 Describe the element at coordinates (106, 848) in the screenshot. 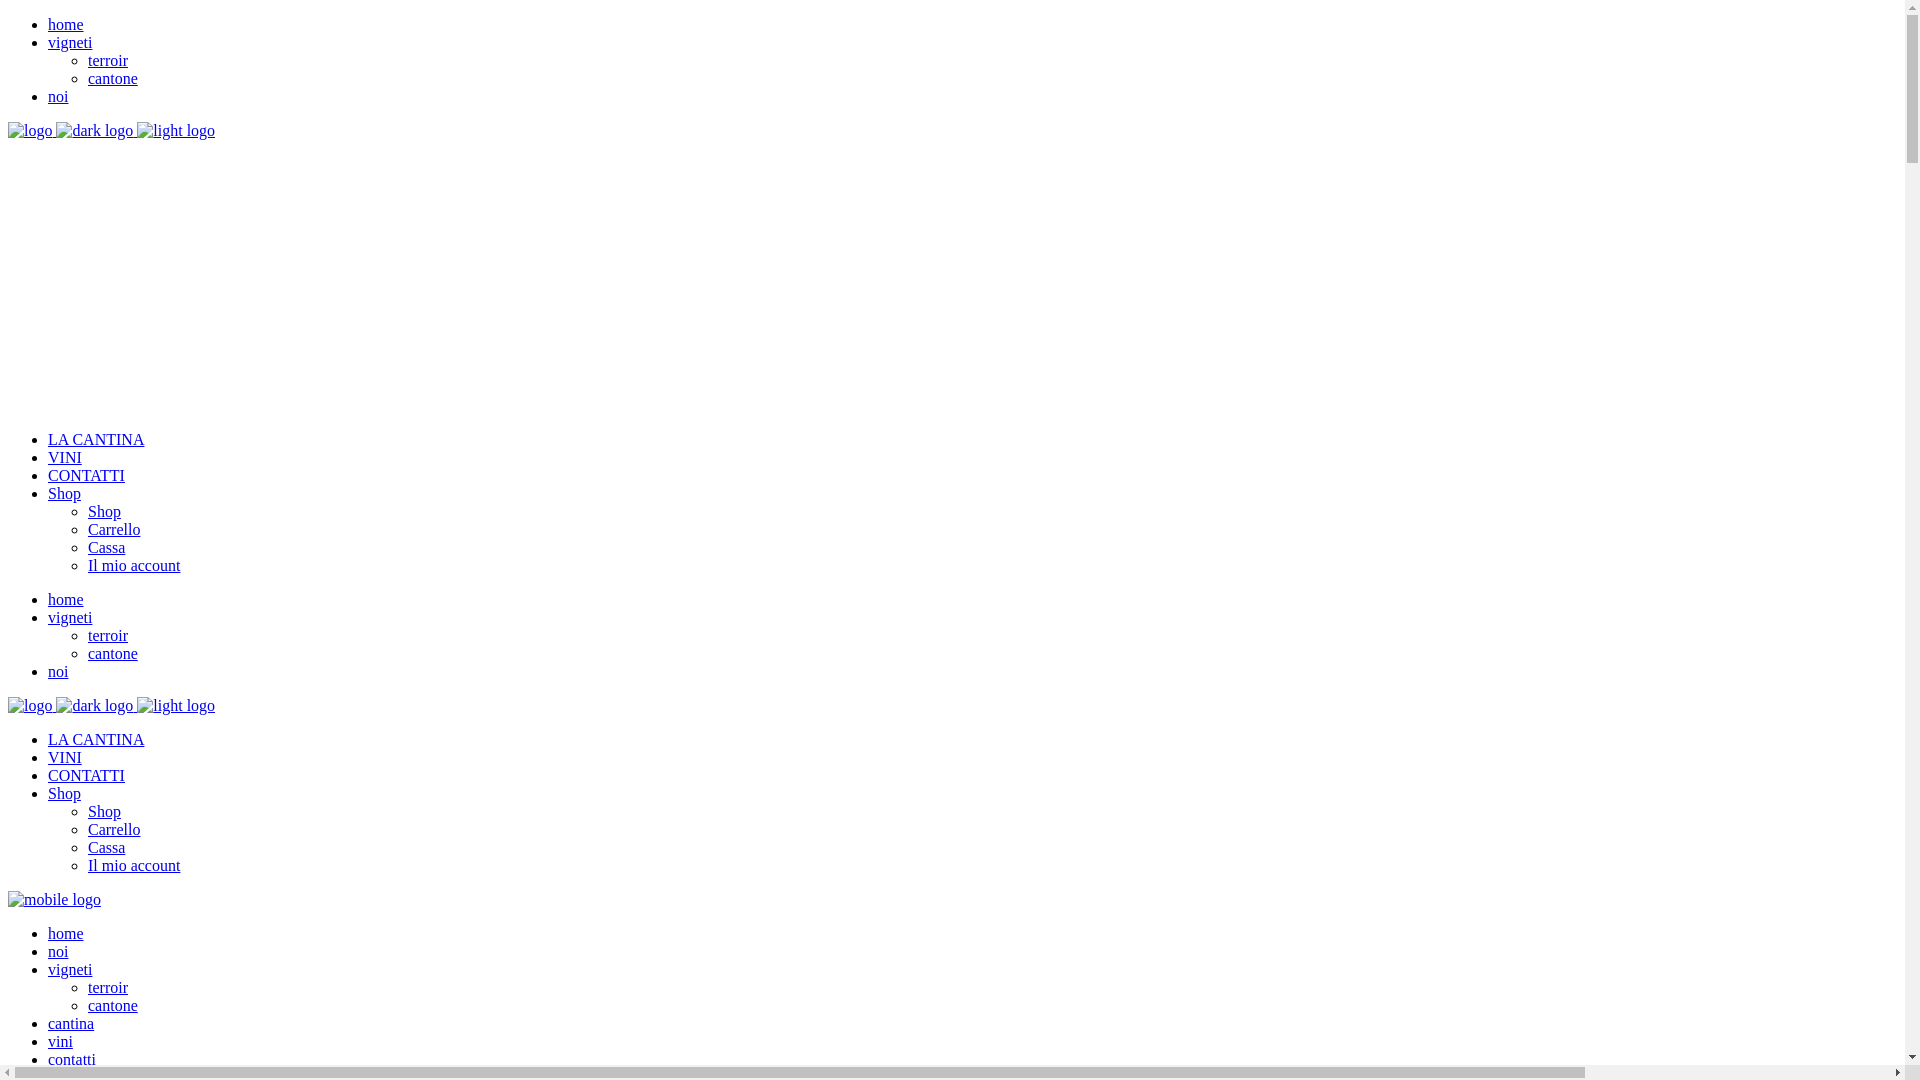

I see `Cassa` at that location.